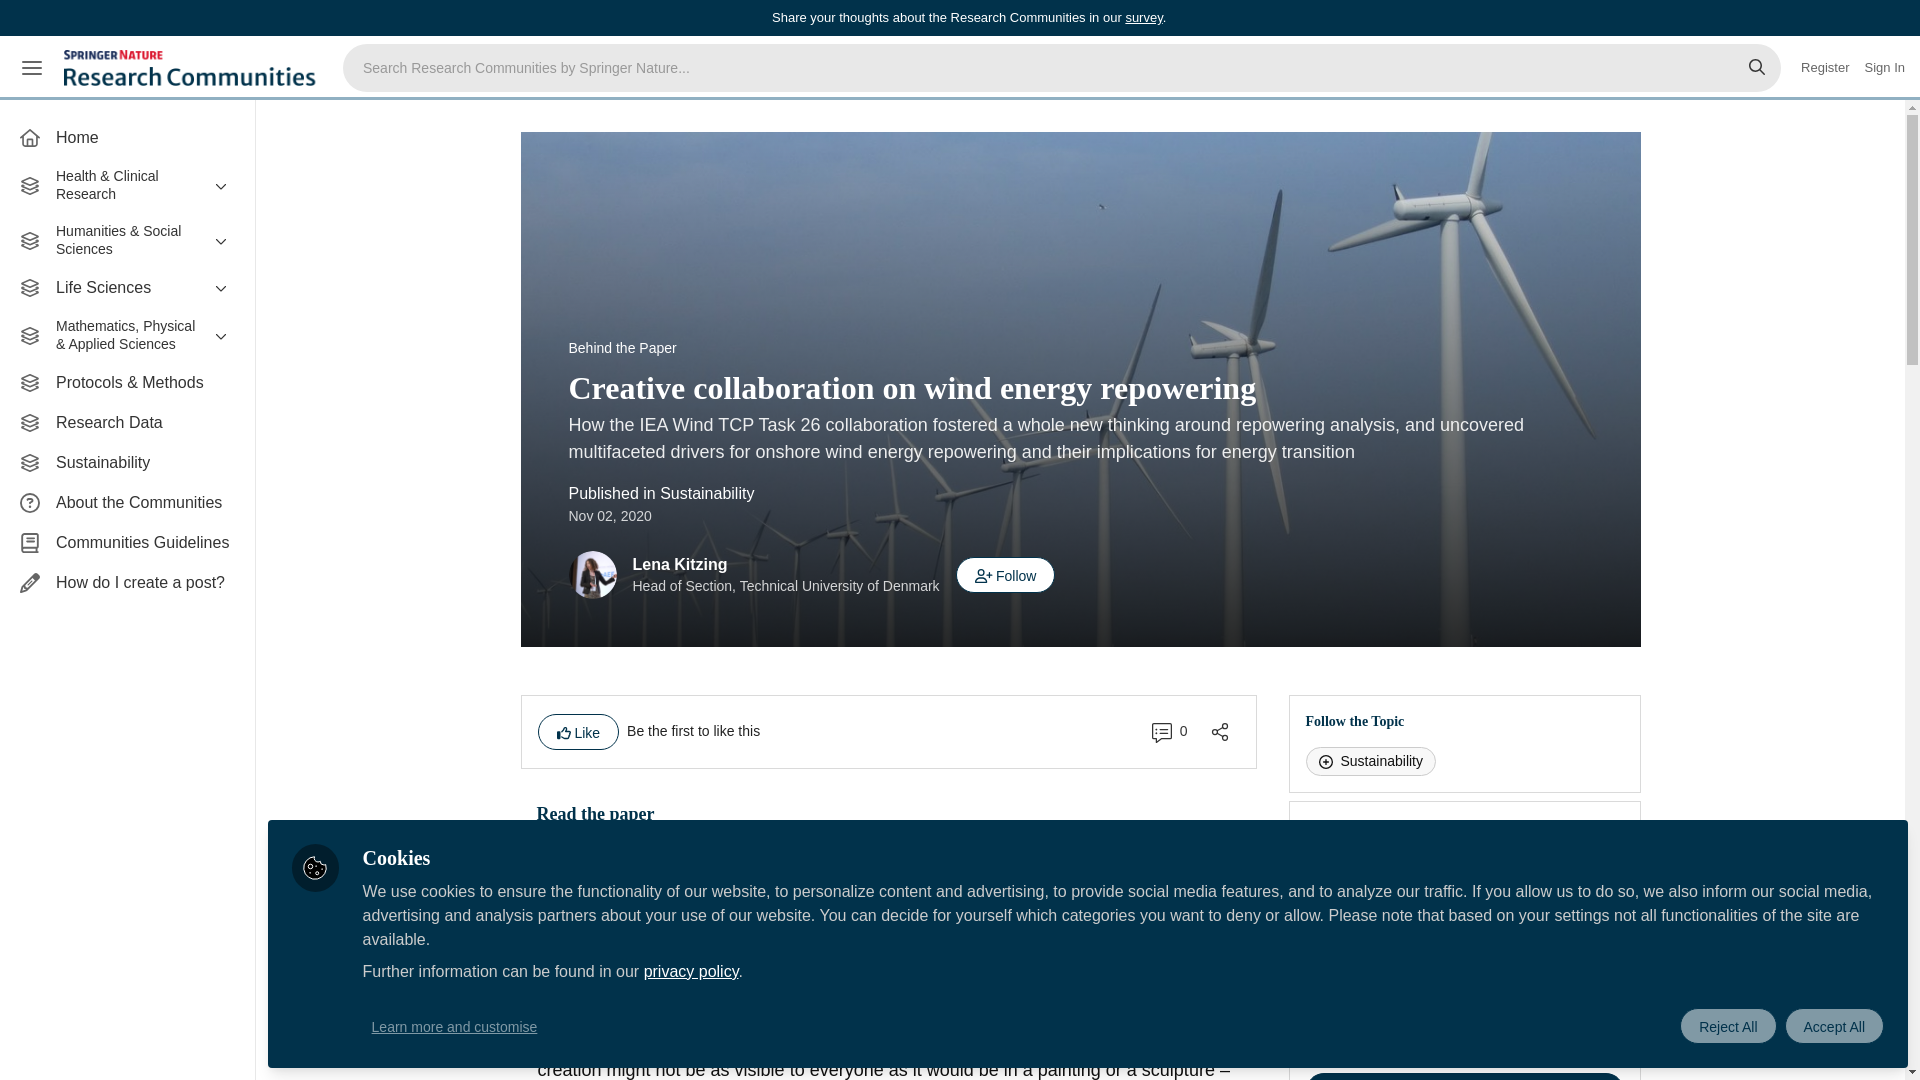  What do you see at coordinates (32, 68) in the screenshot?
I see `Menu` at bounding box center [32, 68].